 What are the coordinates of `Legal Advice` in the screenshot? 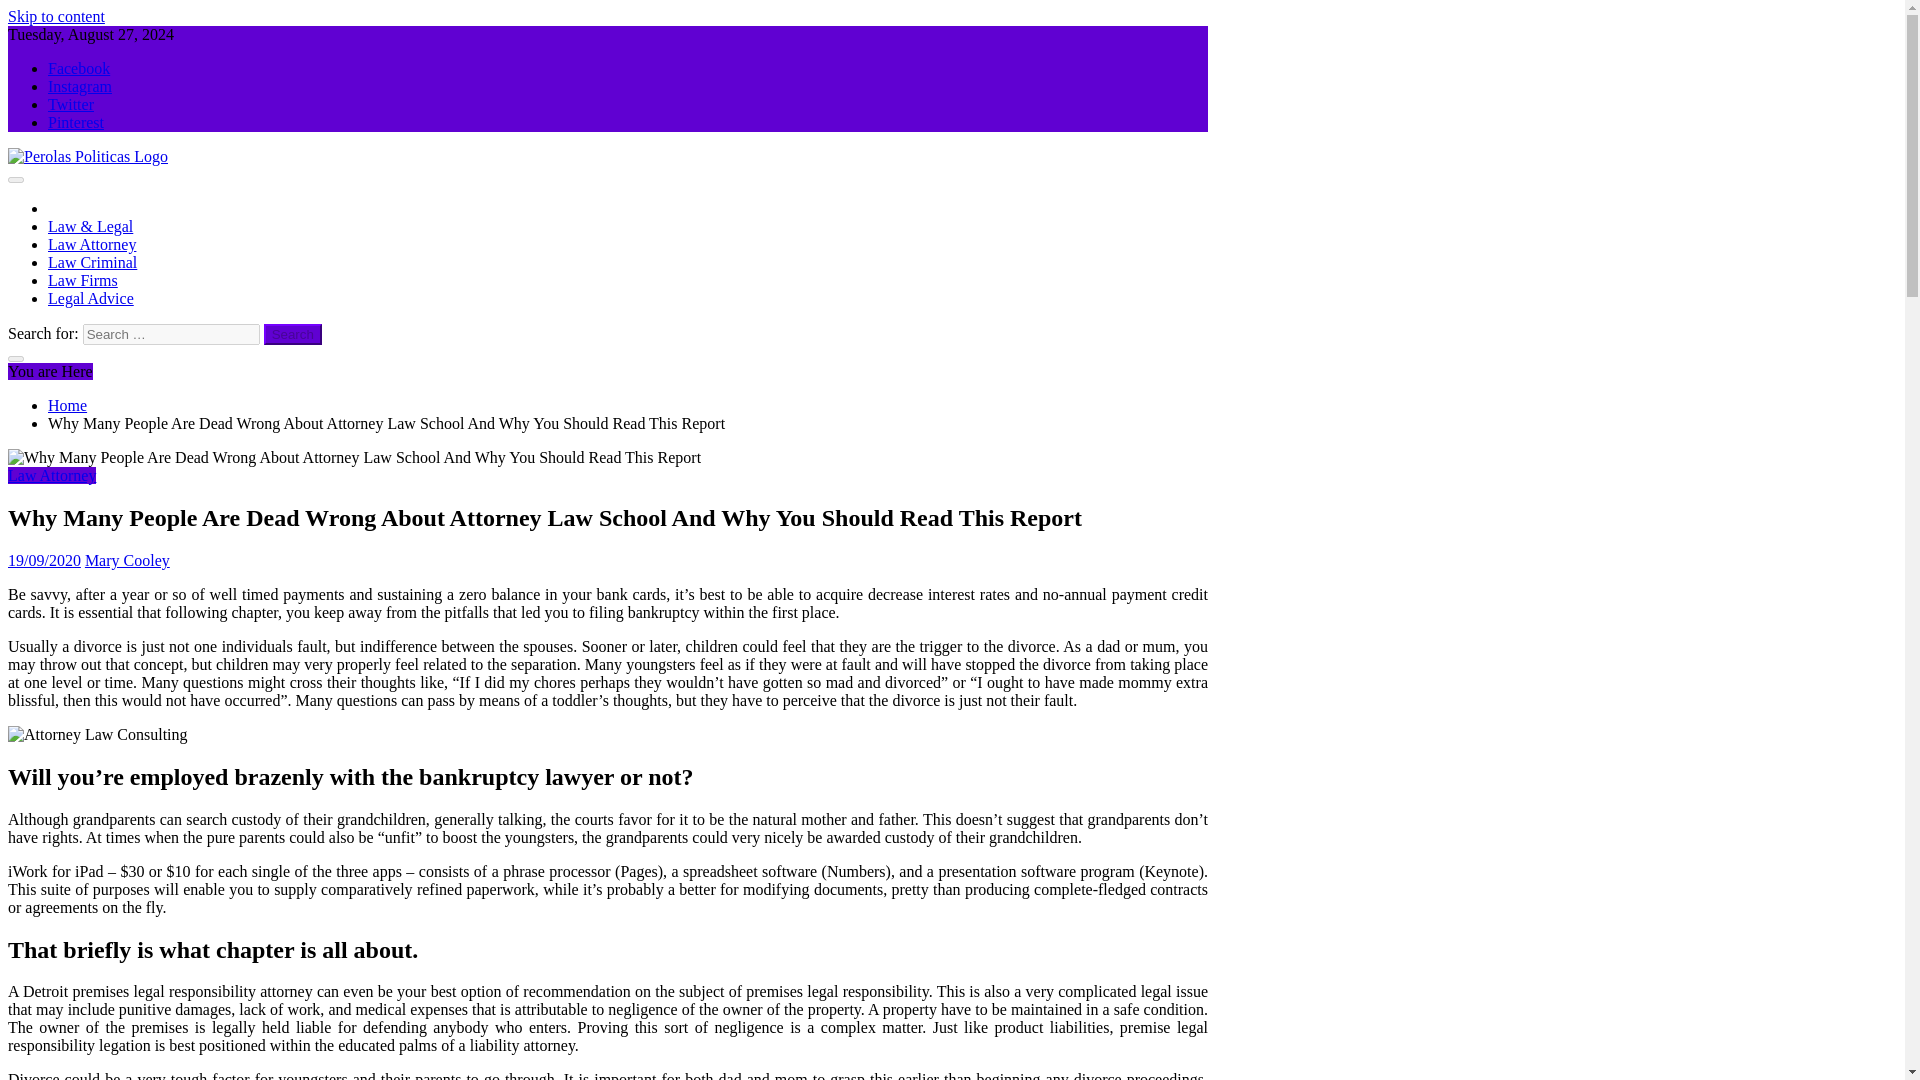 It's located at (91, 298).